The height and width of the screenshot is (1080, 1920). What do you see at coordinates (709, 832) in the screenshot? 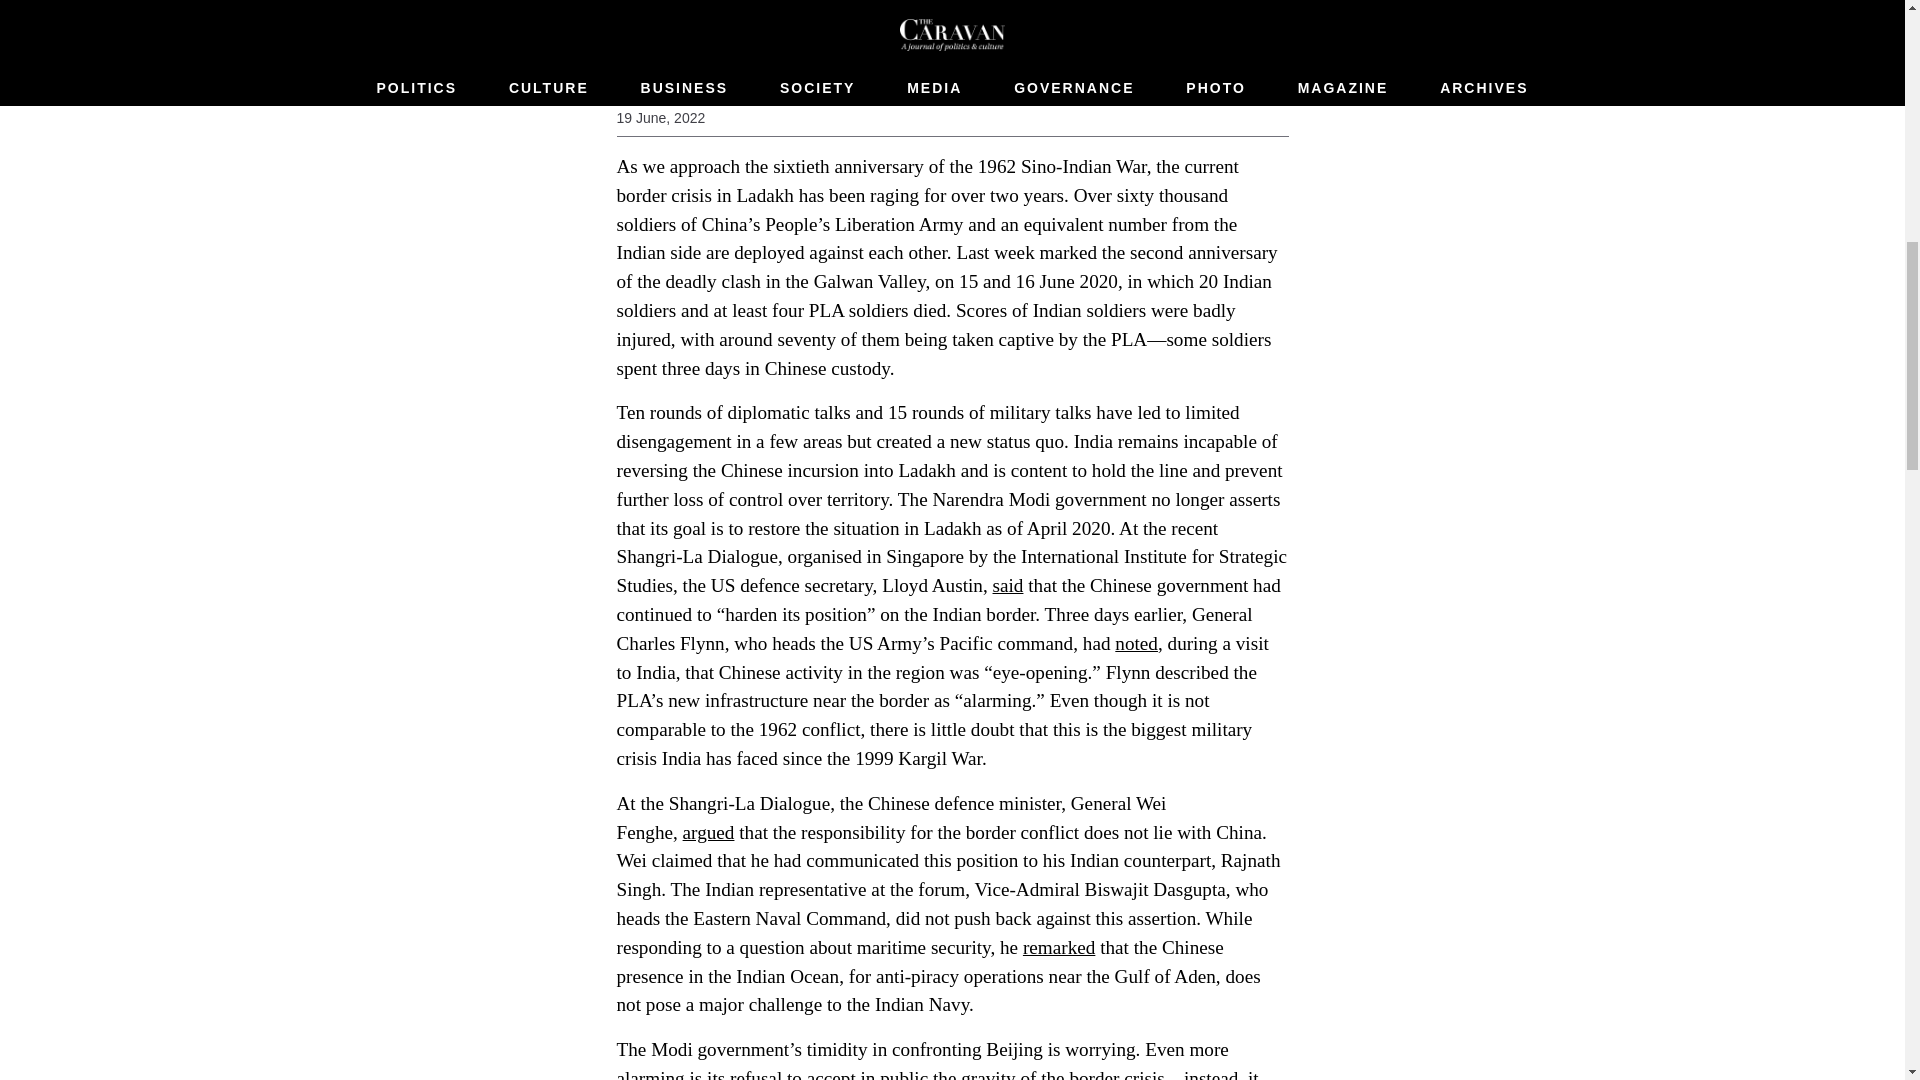
I see `argued` at bounding box center [709, 832].